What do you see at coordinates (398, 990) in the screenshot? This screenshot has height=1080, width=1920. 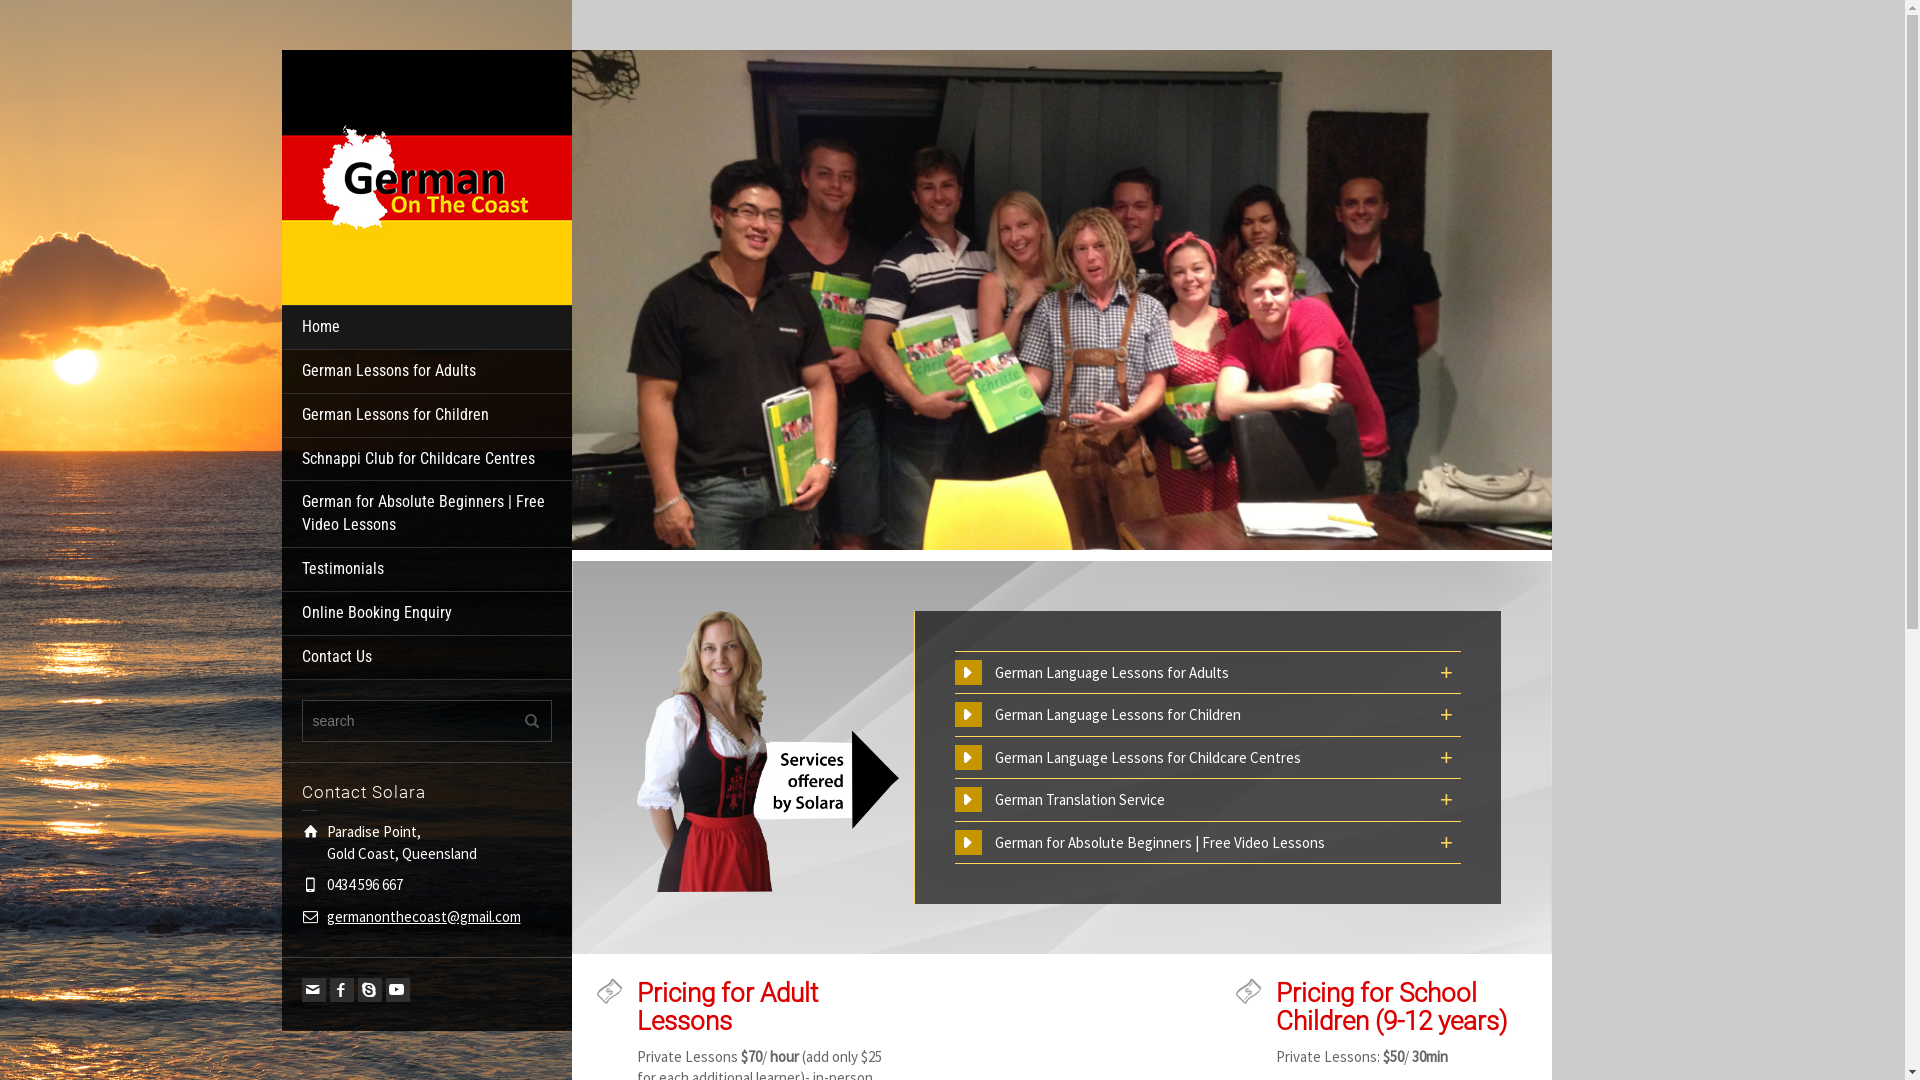 I see `YouTube` at bounding box center [398, 990].